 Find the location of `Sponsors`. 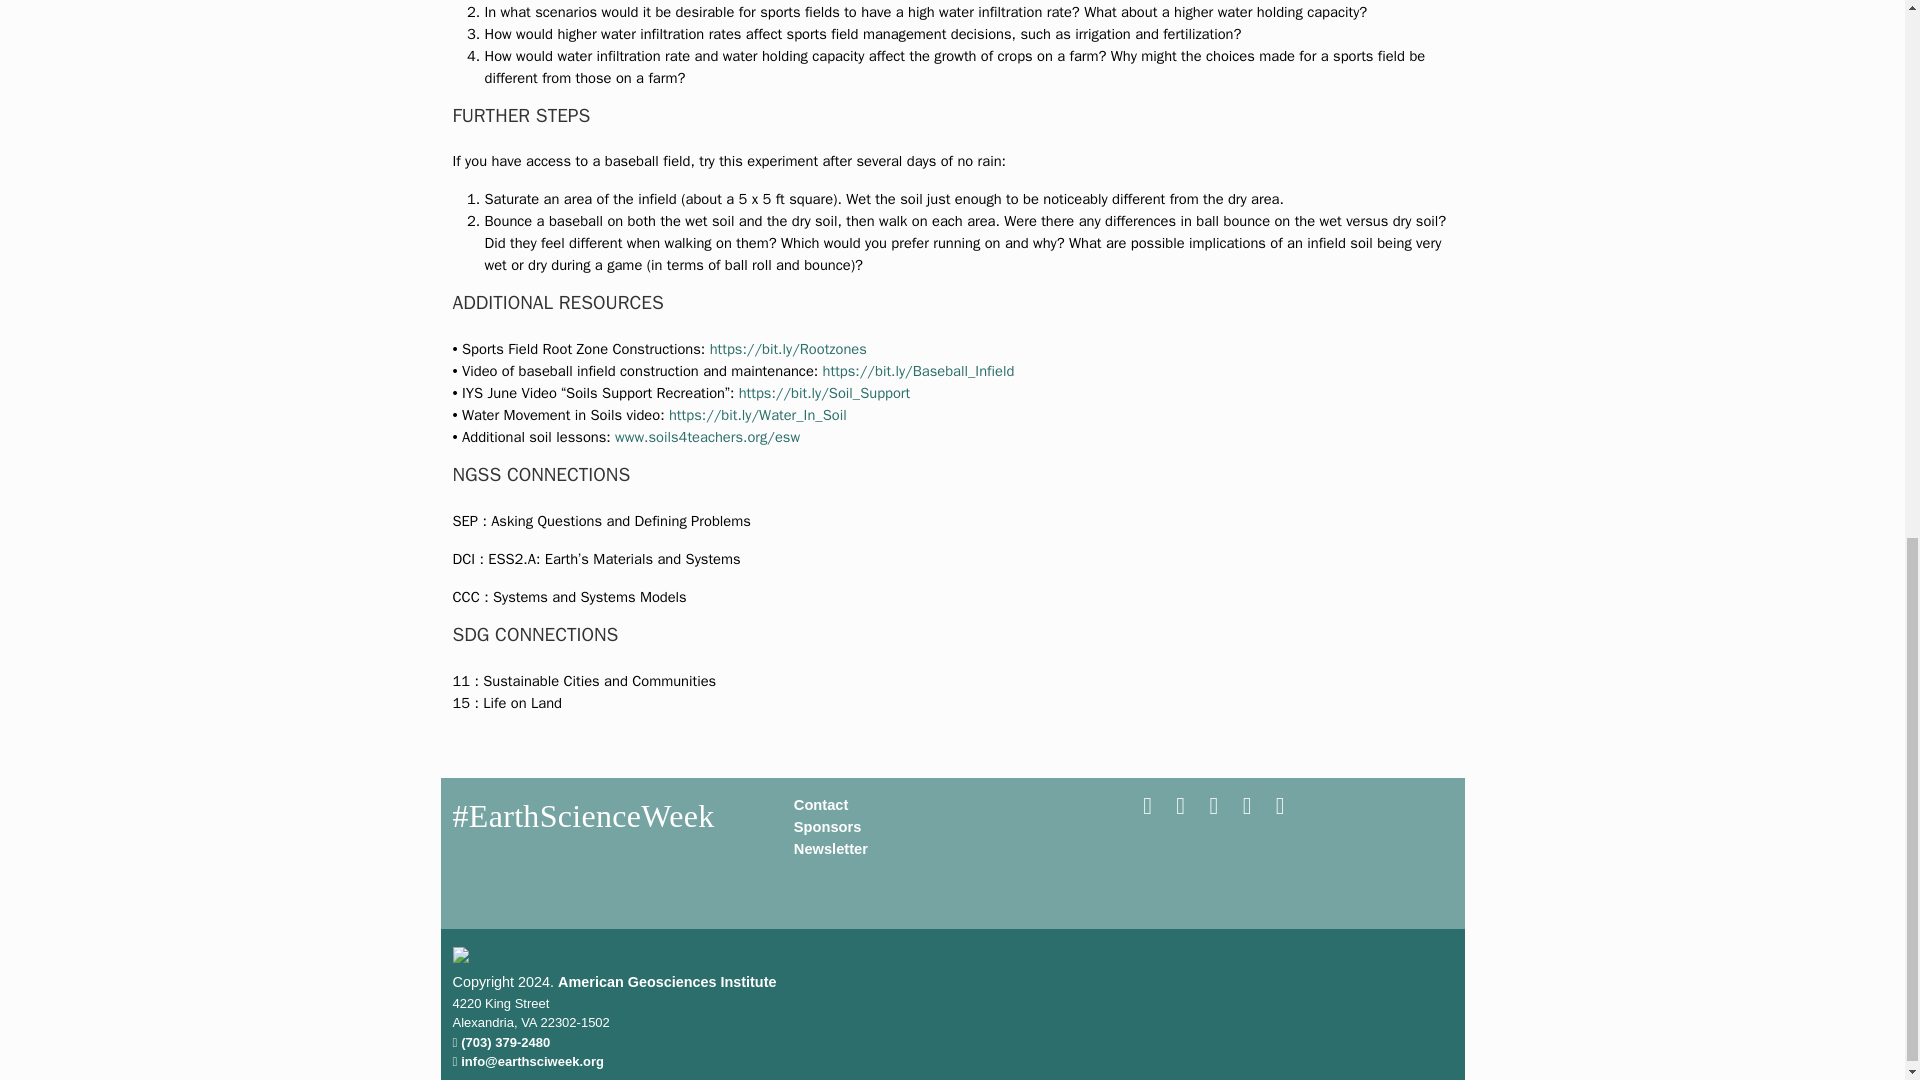

Sponsors is located at coordinates (828, 826).